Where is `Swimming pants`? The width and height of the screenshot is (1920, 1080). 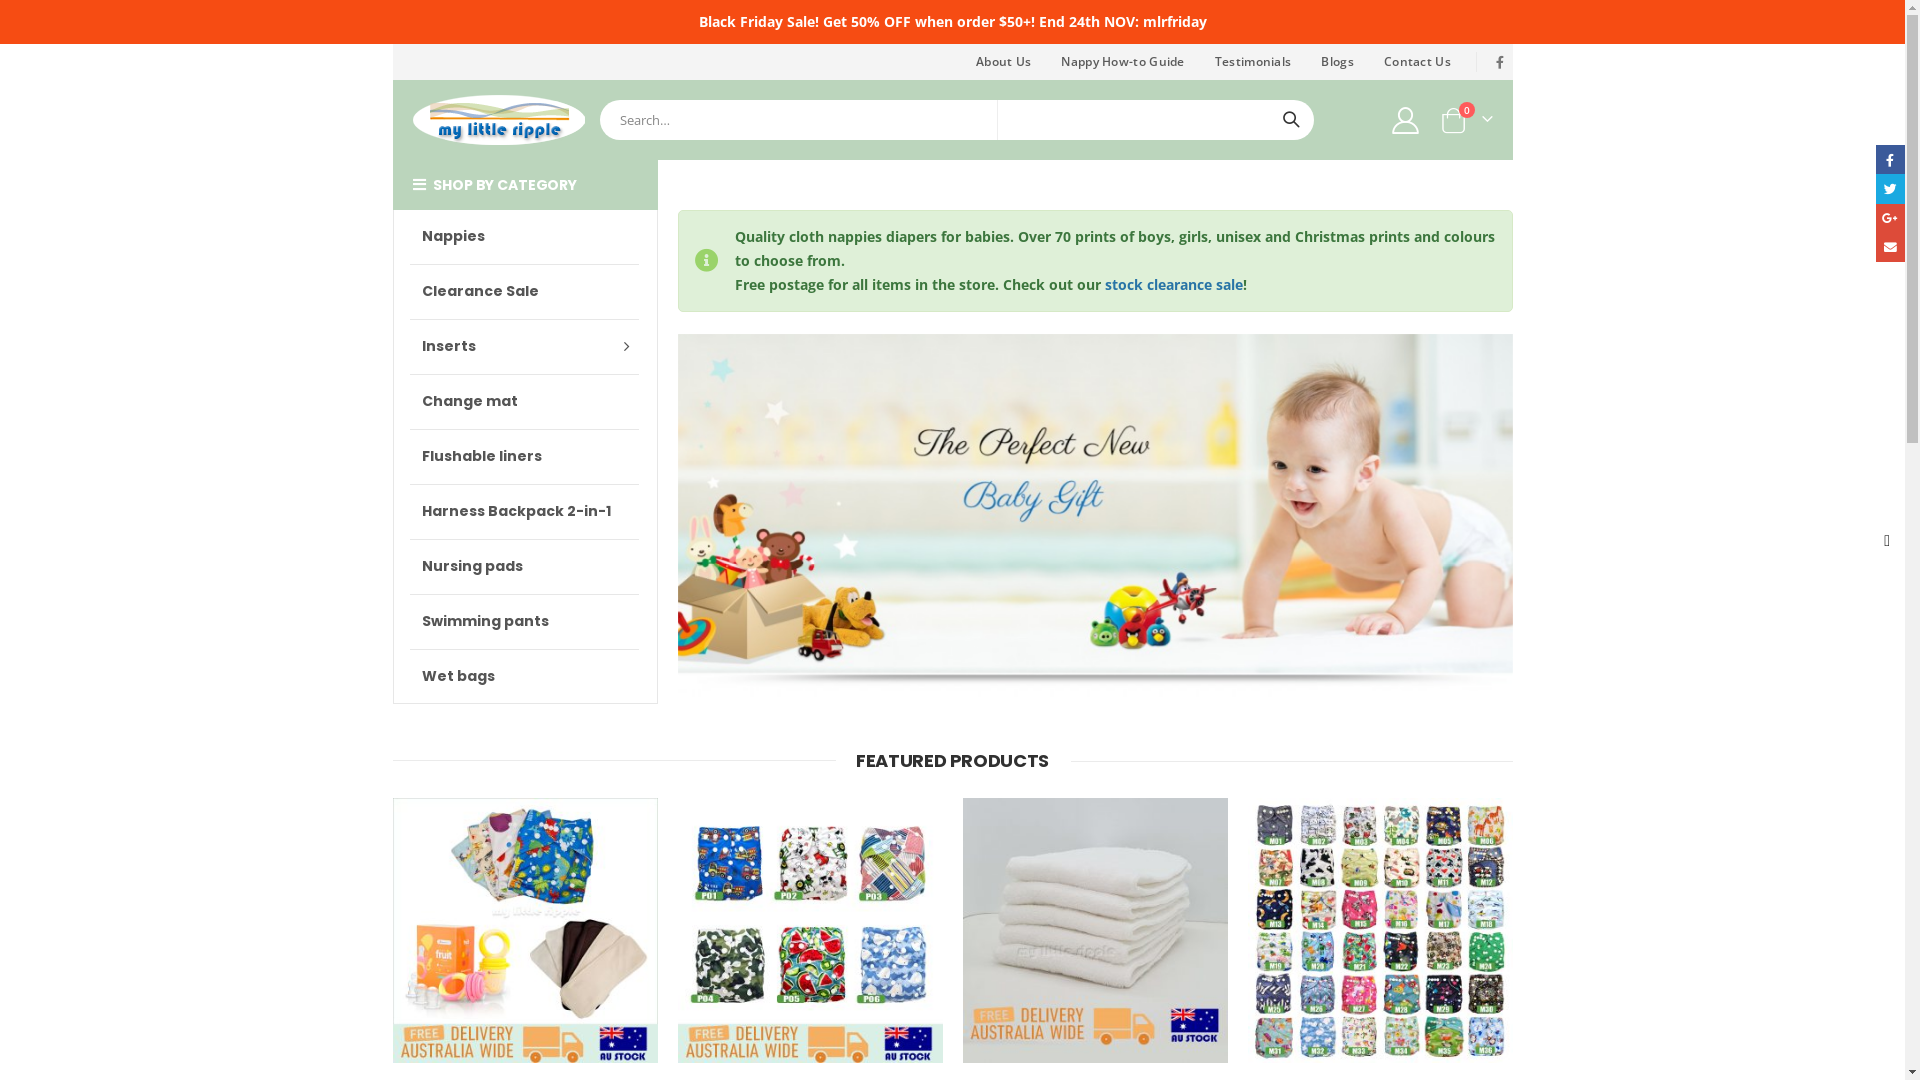
Swimming pants is located at coordinates (524, 621).